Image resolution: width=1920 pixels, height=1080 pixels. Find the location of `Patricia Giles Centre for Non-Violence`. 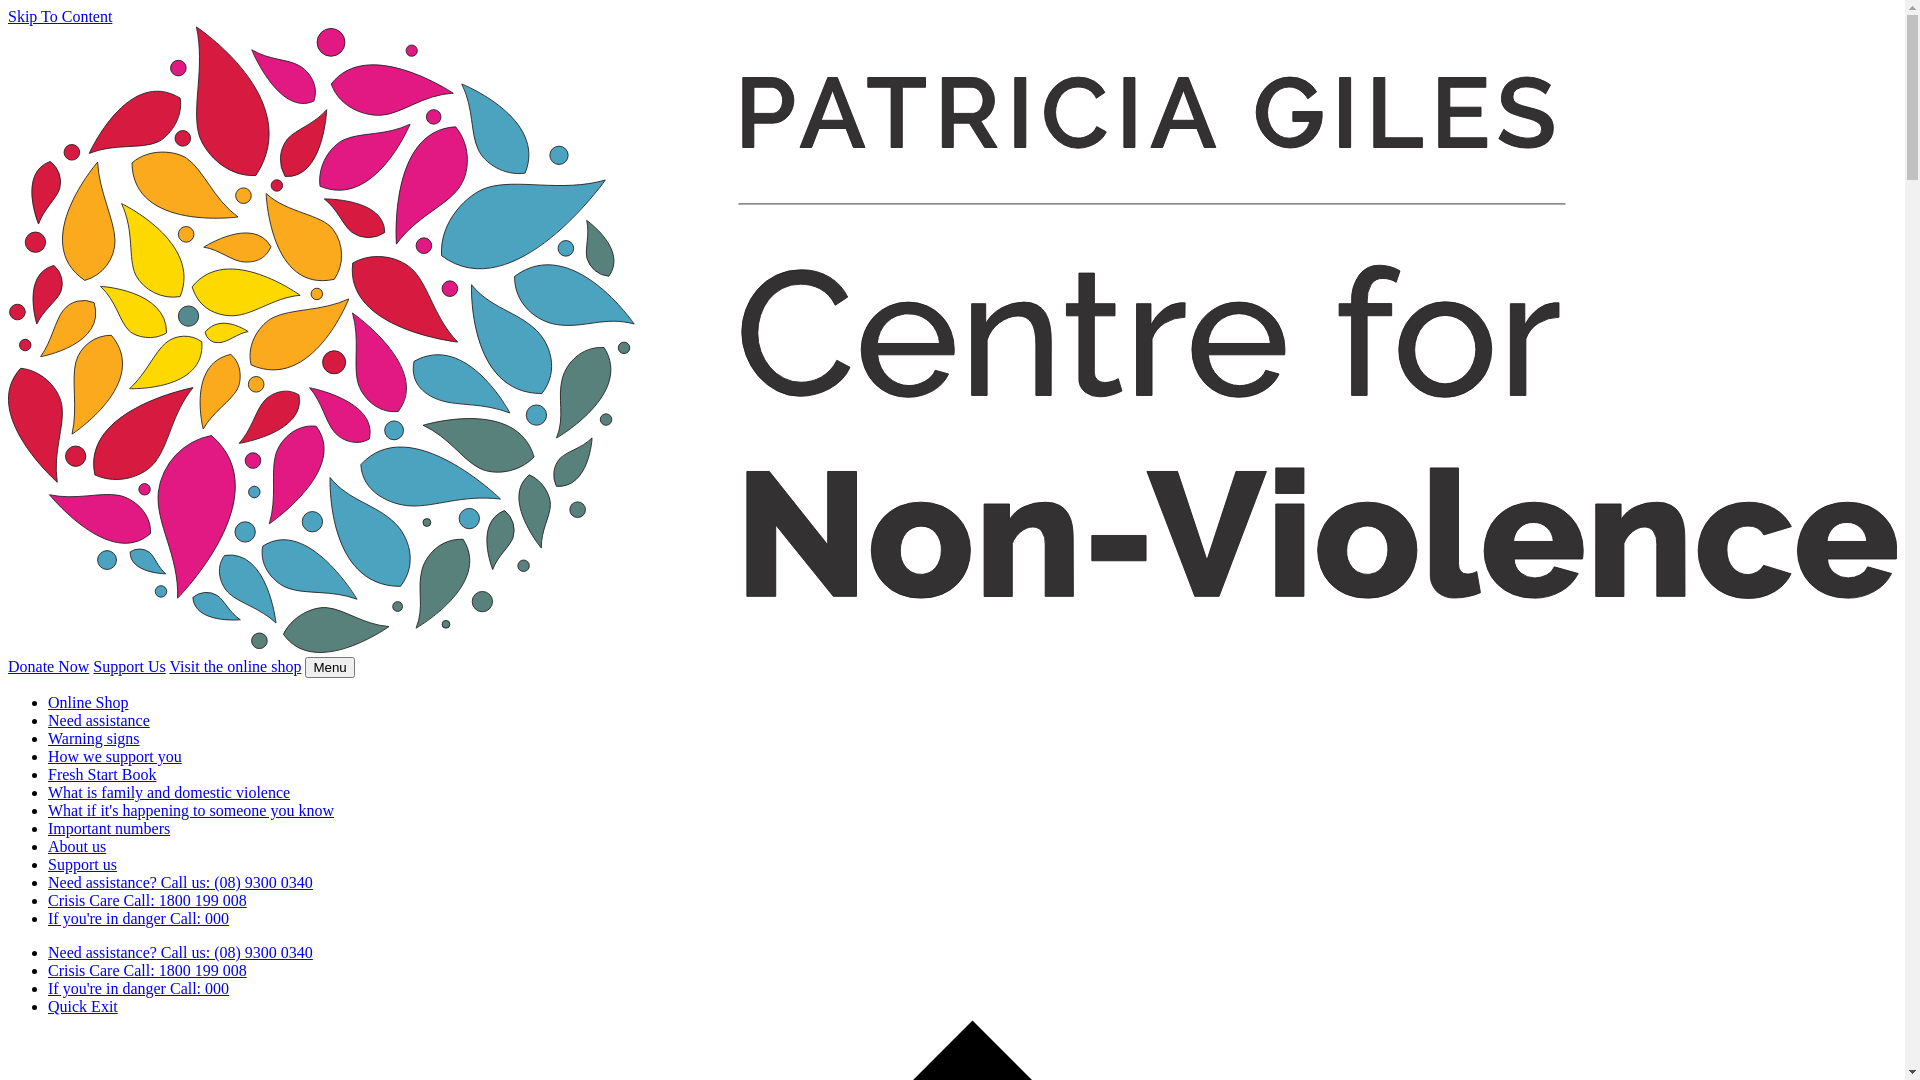

Patricia Giles Centre for Non-Violence is located at coordinates (952, 648).